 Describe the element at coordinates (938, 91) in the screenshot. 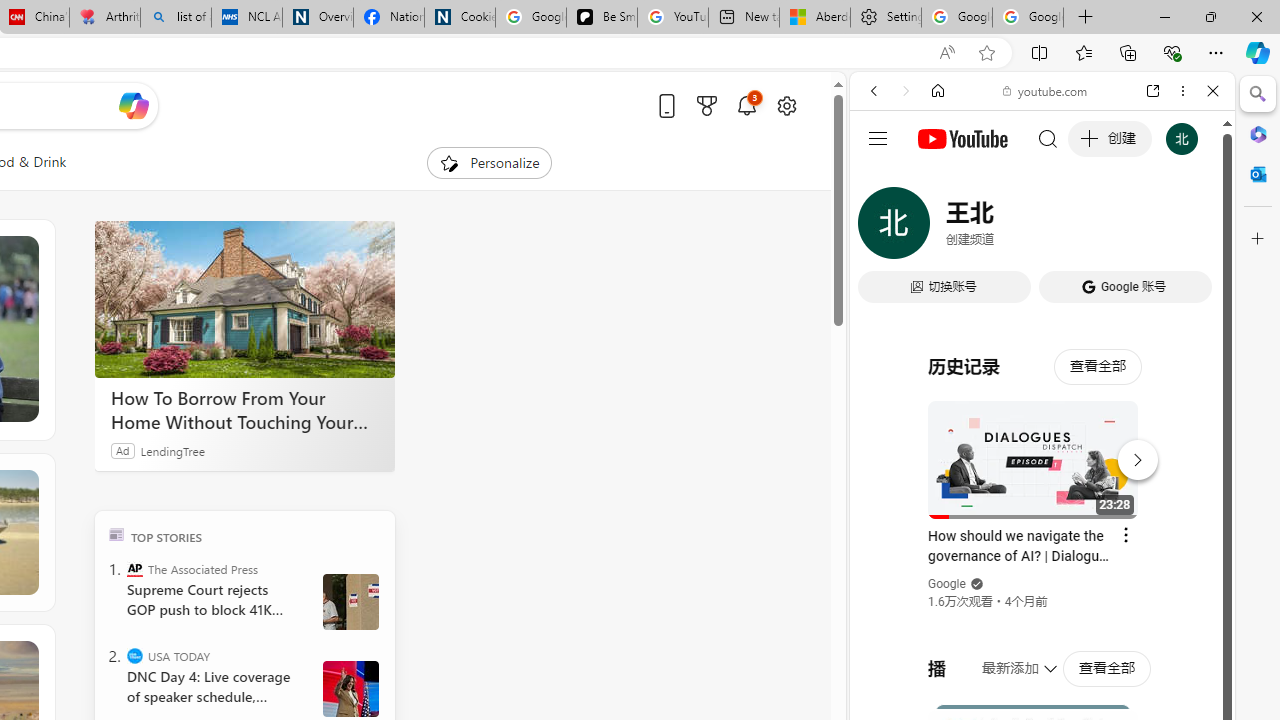

I see `Home` at that location.